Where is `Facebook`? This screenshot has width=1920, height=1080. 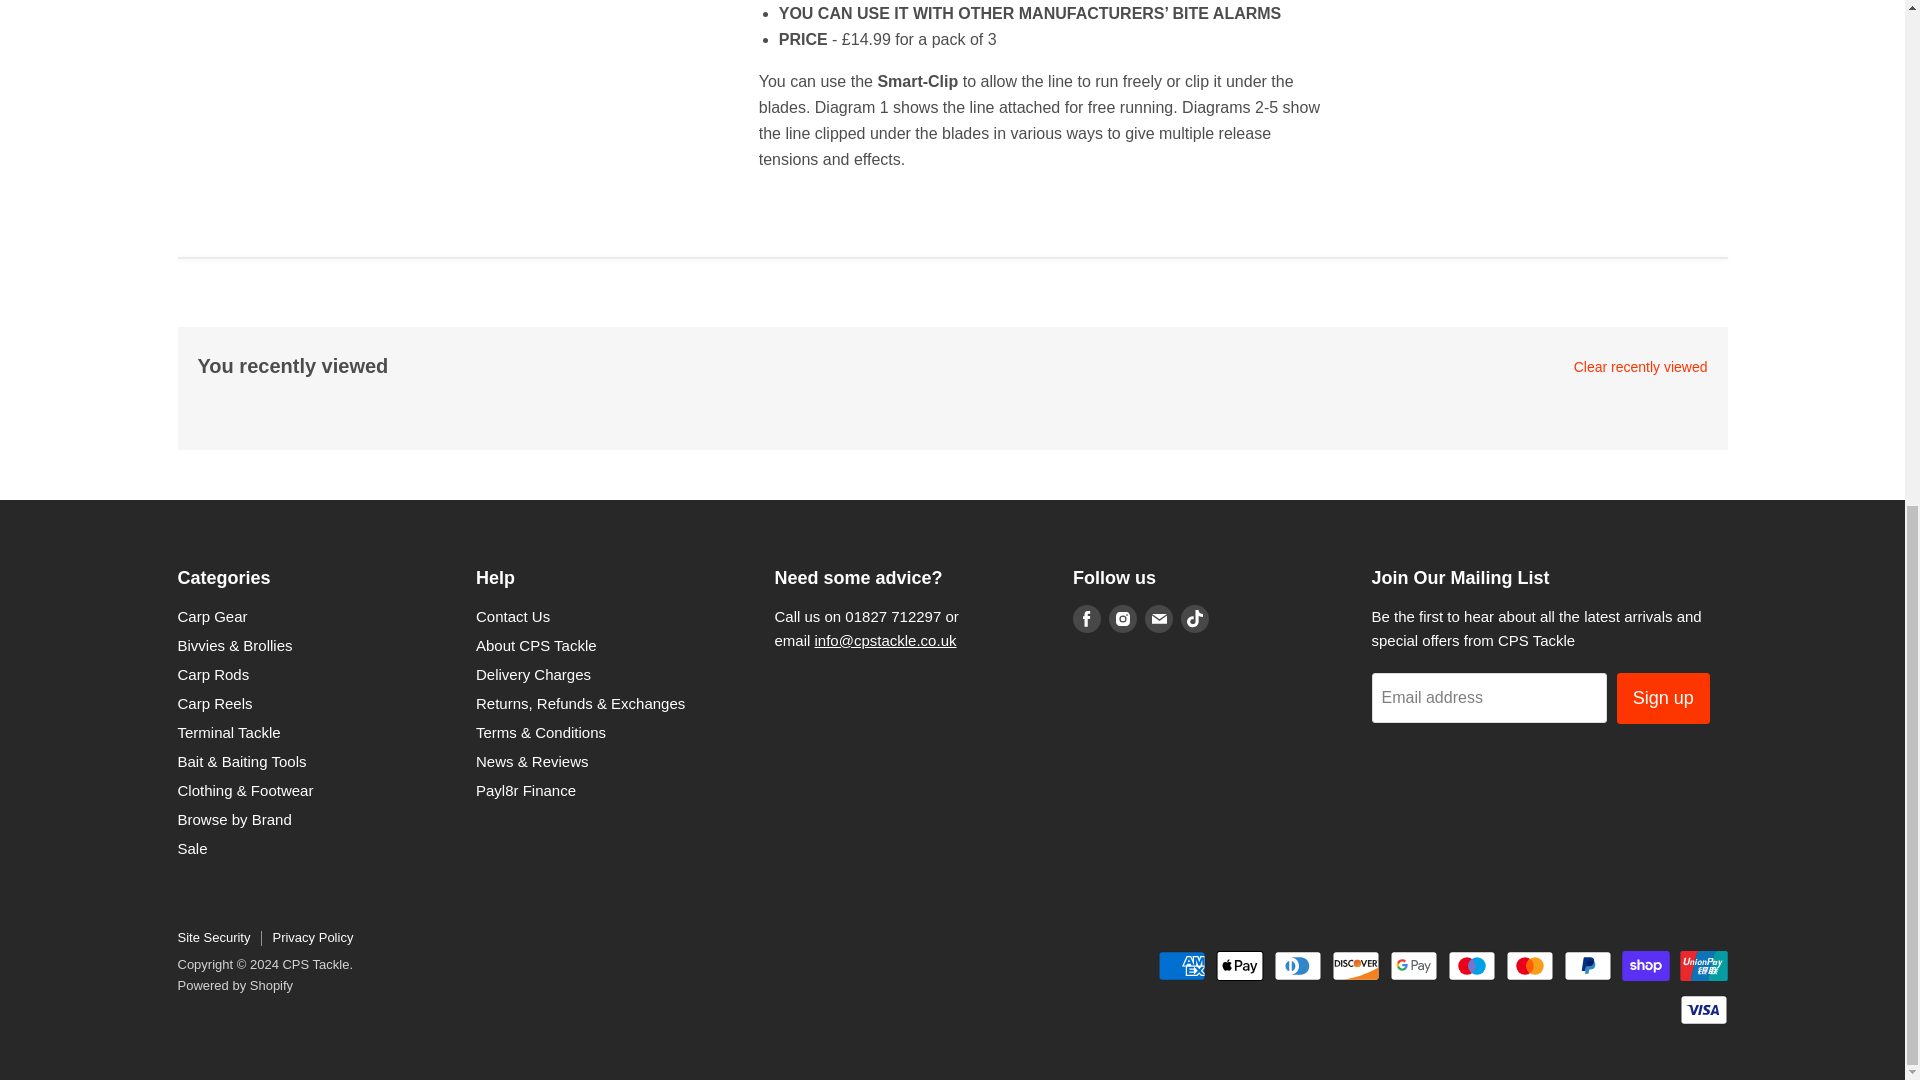
Facebook is located at coordinates (1086, 618).